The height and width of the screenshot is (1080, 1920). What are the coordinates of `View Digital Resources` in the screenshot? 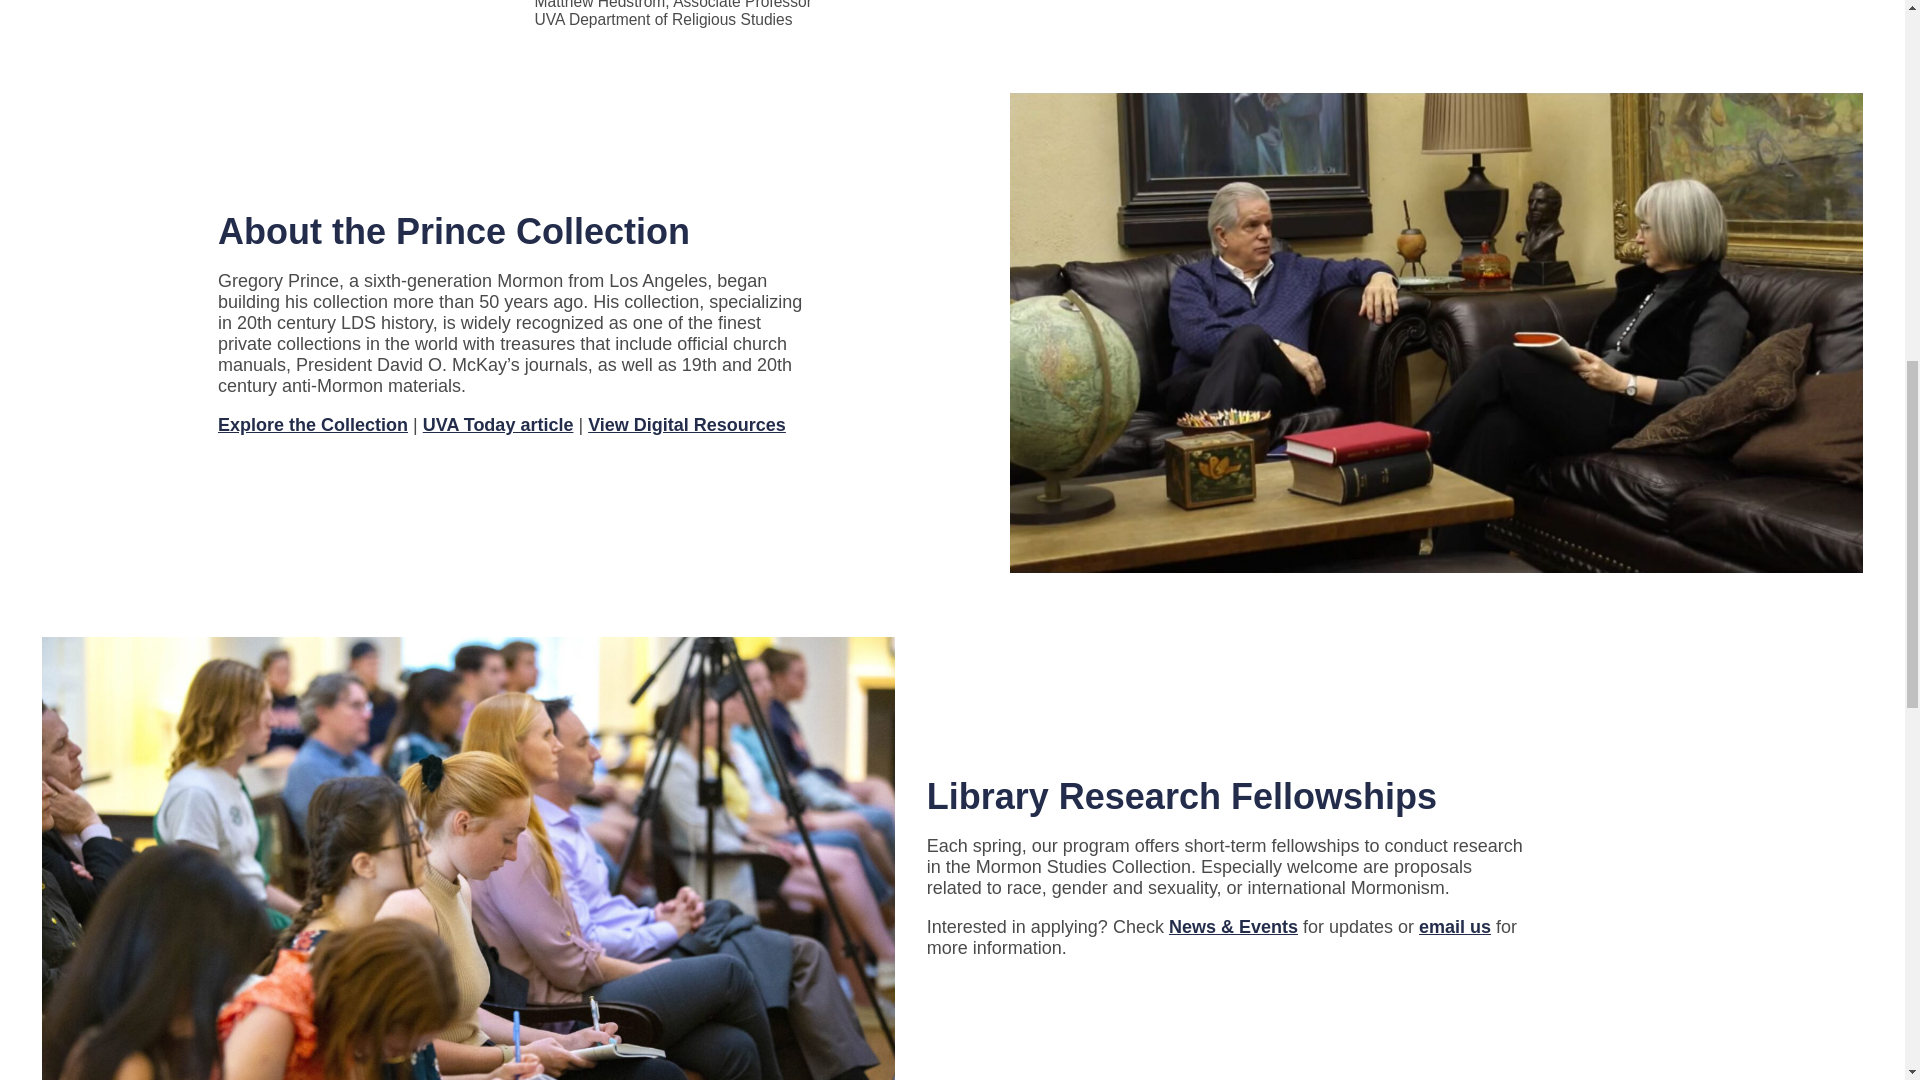 It's located at (686, 424).